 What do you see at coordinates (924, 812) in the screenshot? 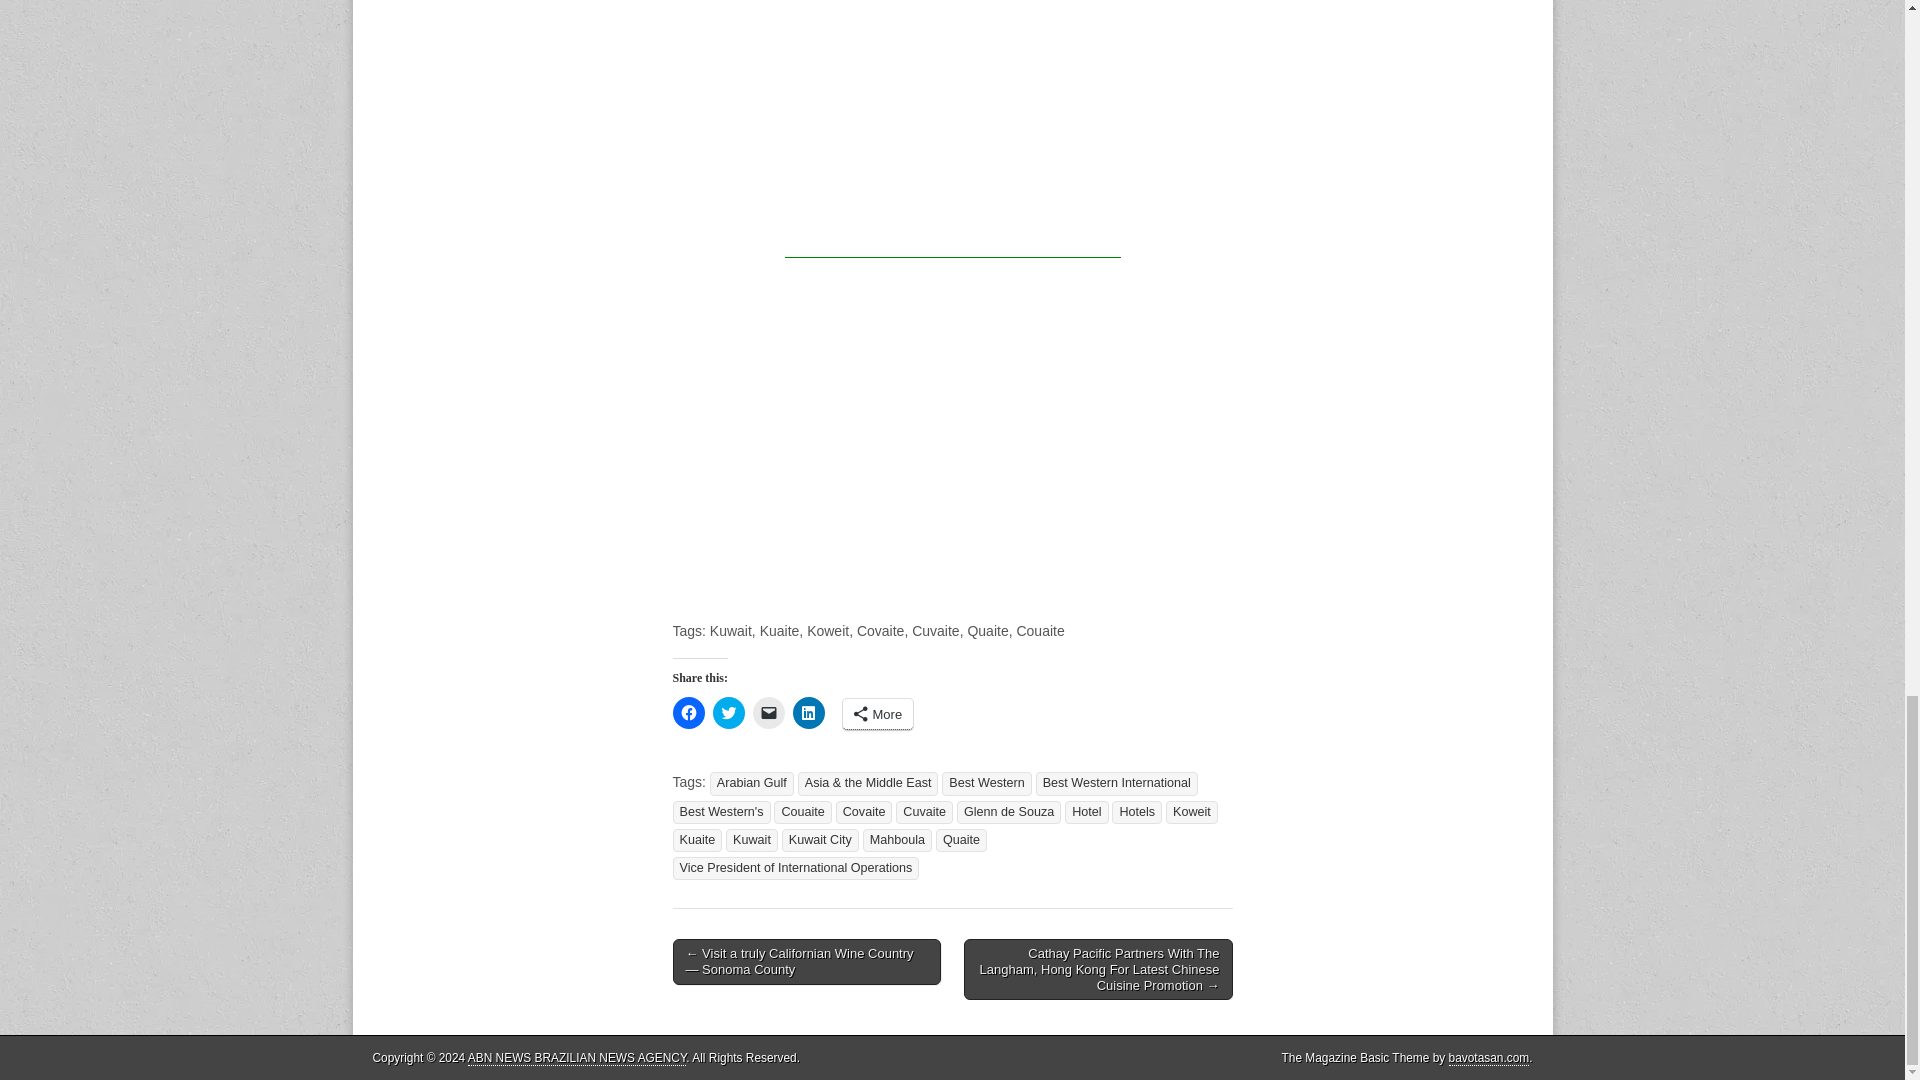
I see `Cuvaite` at bounding box center [924, 812].